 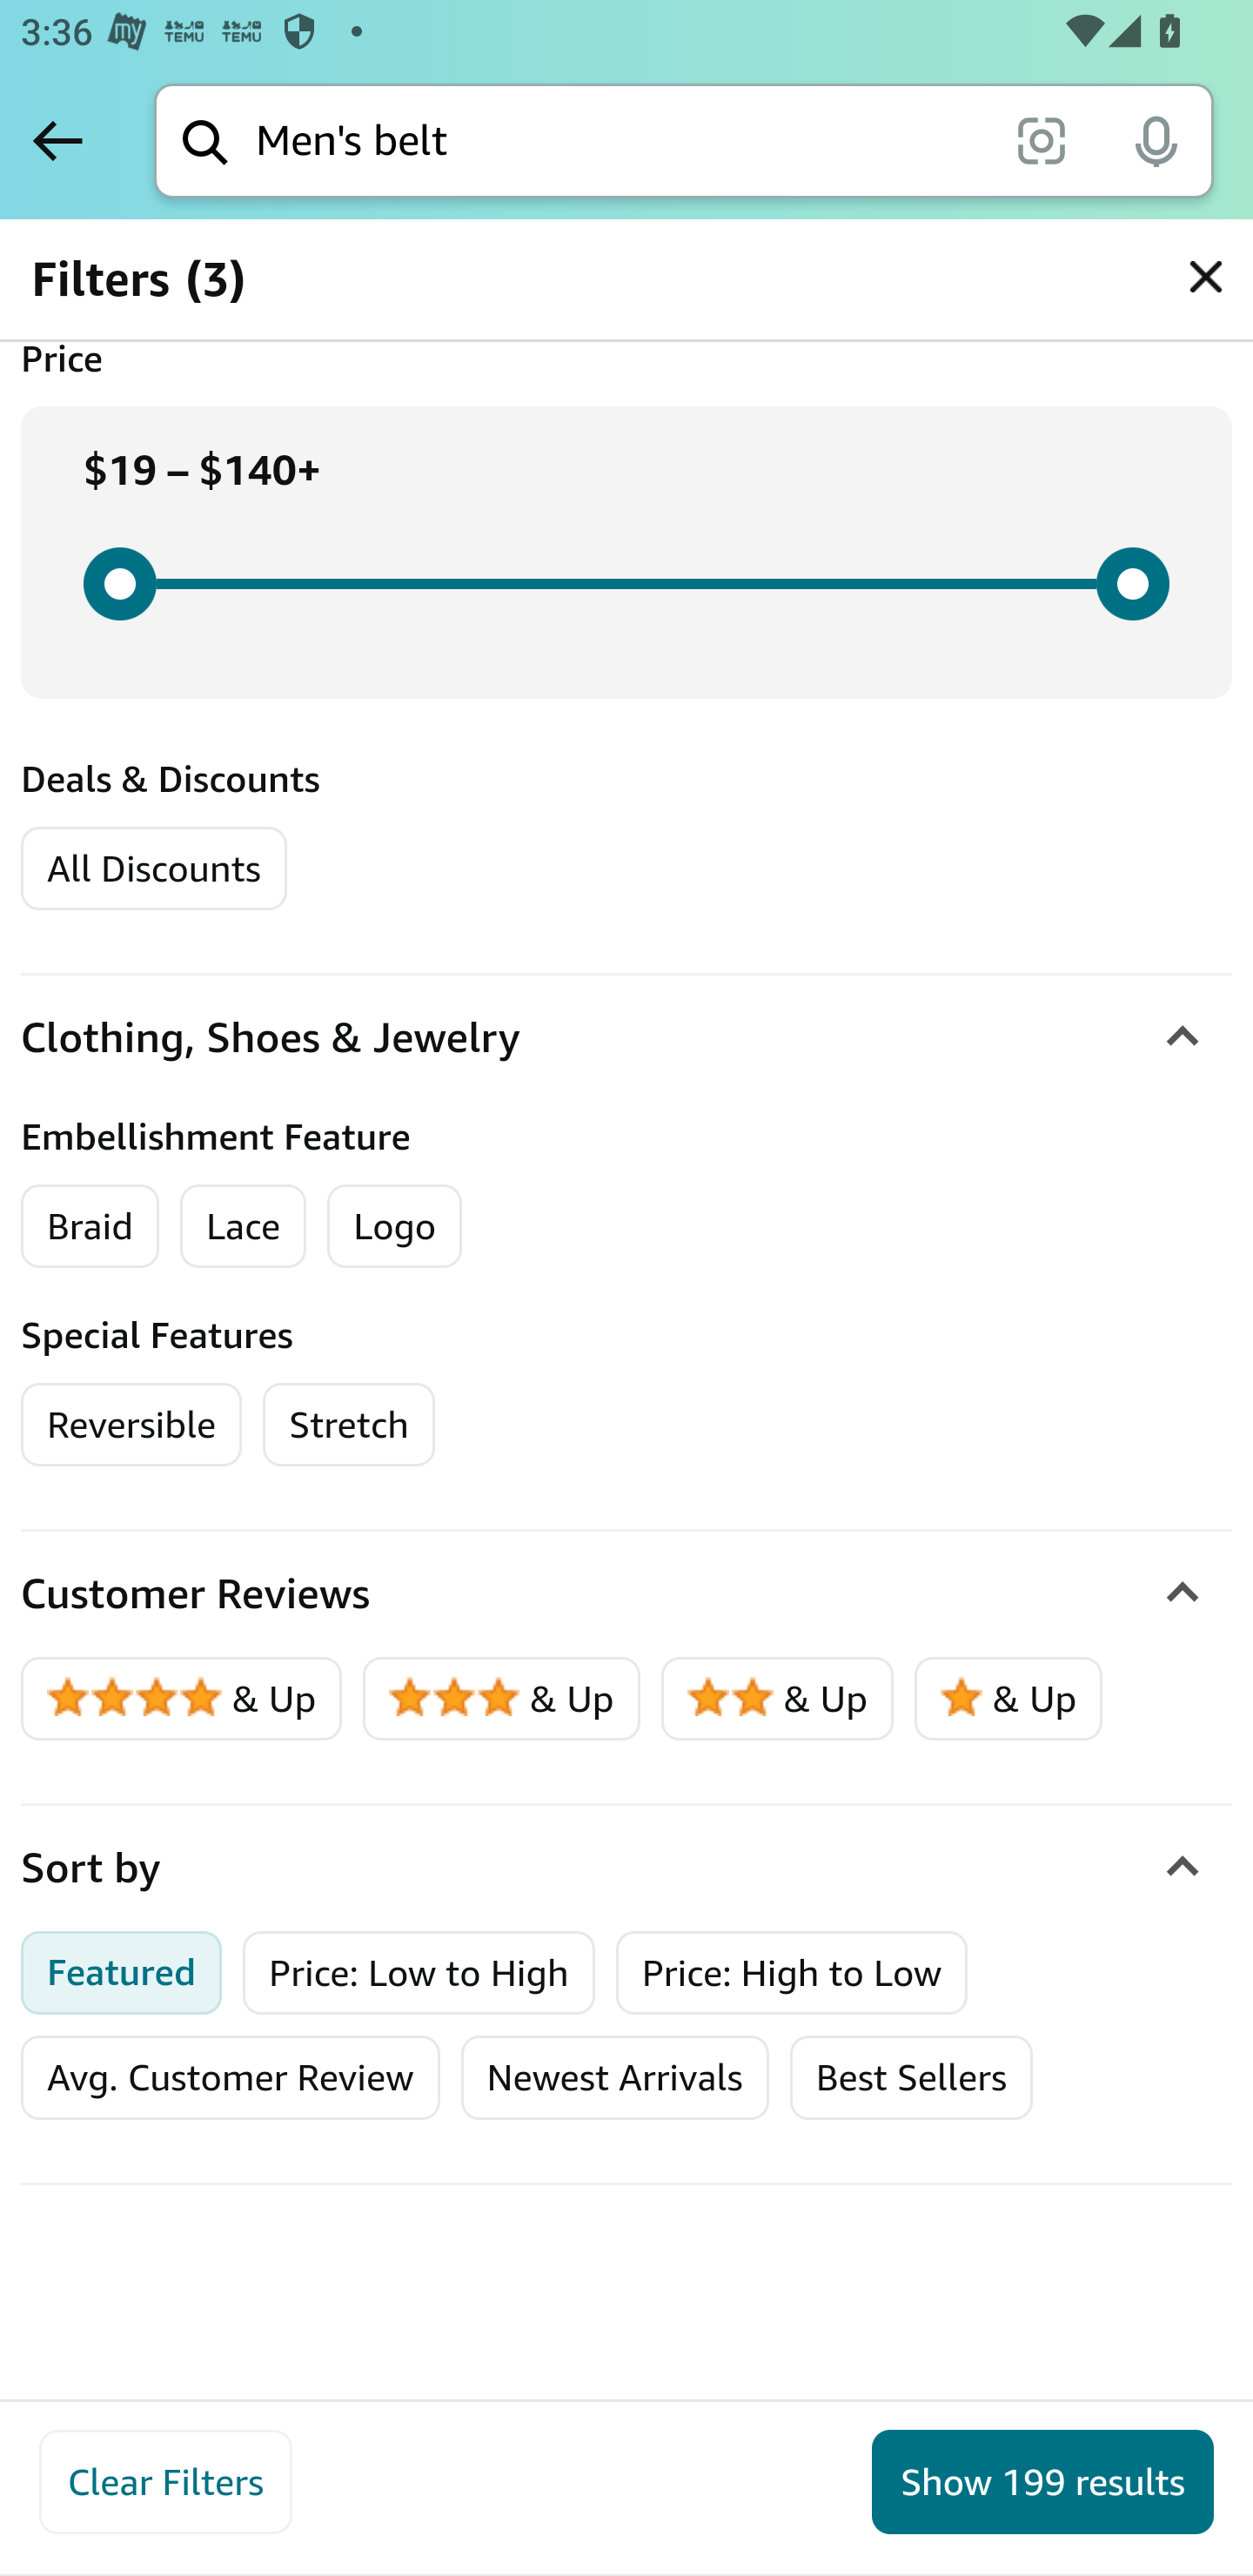 I want to click on Price: Low to High, so click(x=419, y=1972).